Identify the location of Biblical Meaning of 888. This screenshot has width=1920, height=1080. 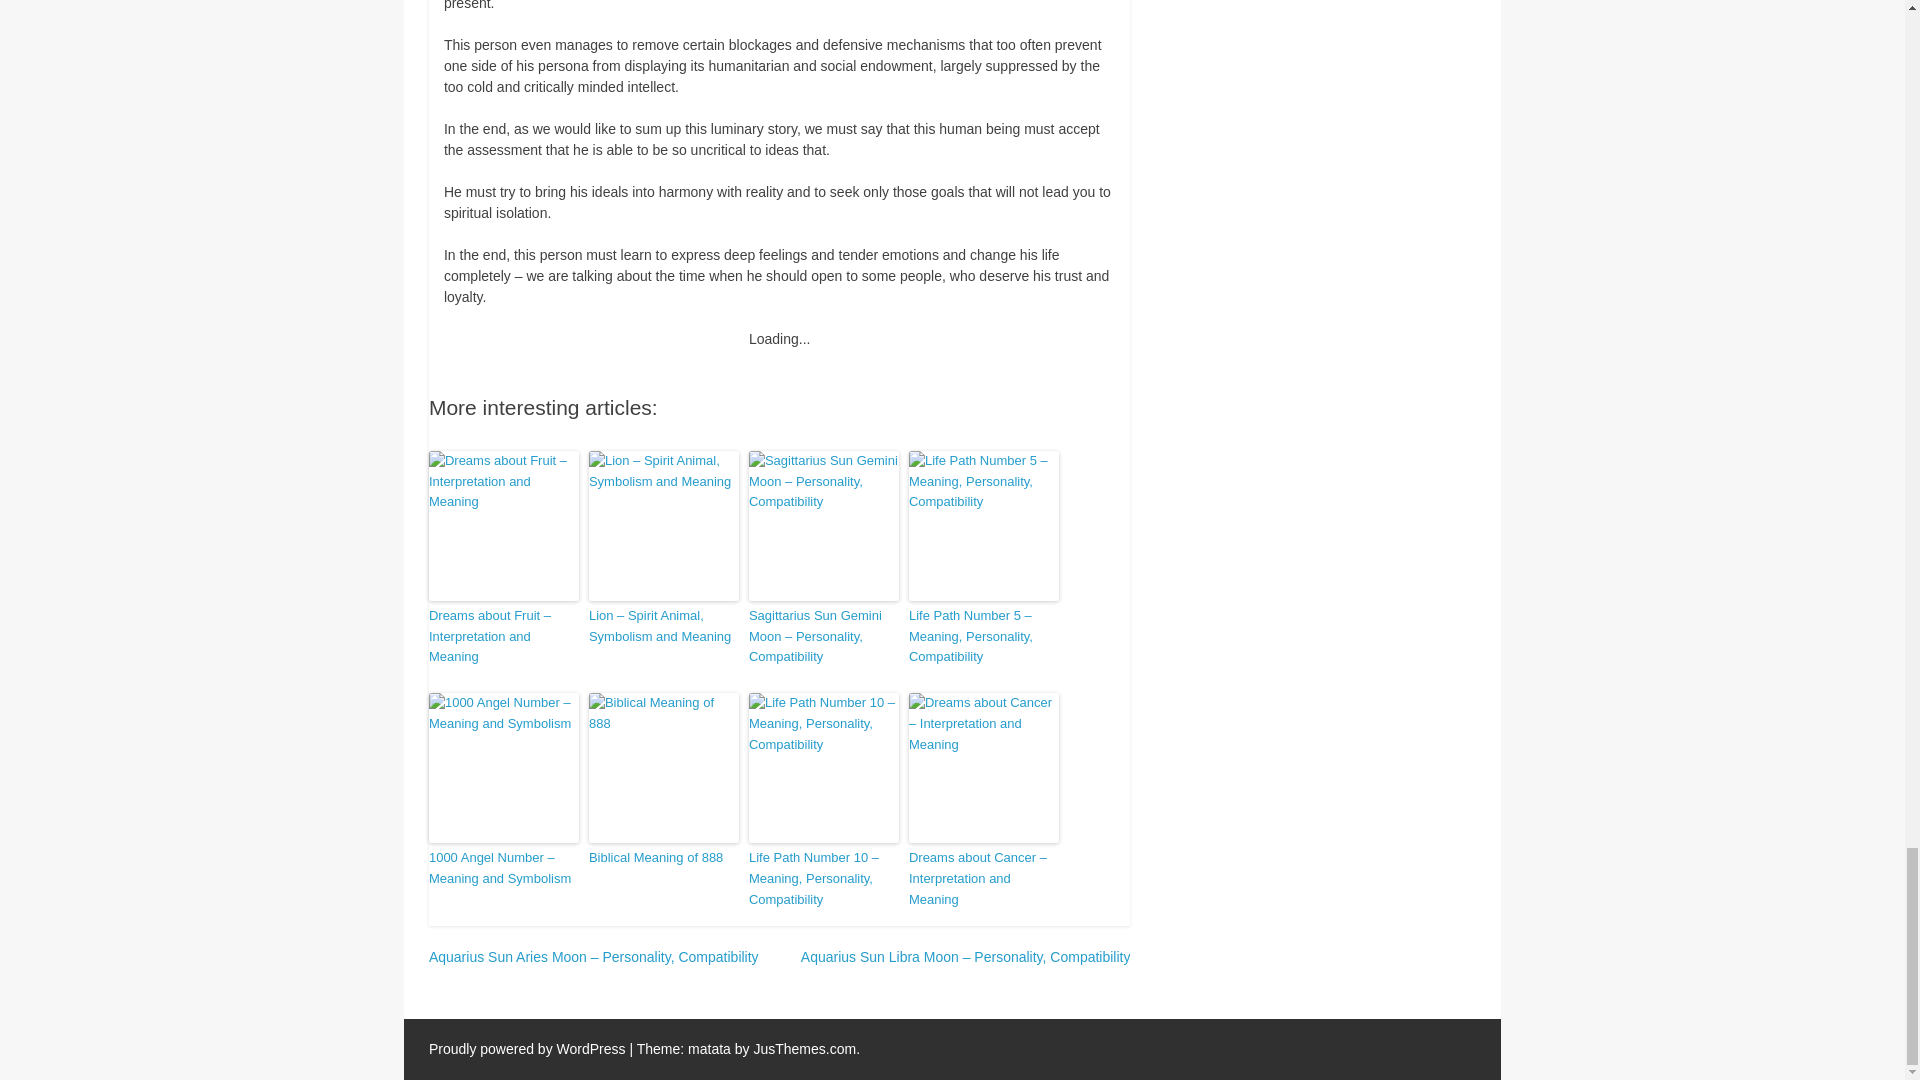
(664, 858).